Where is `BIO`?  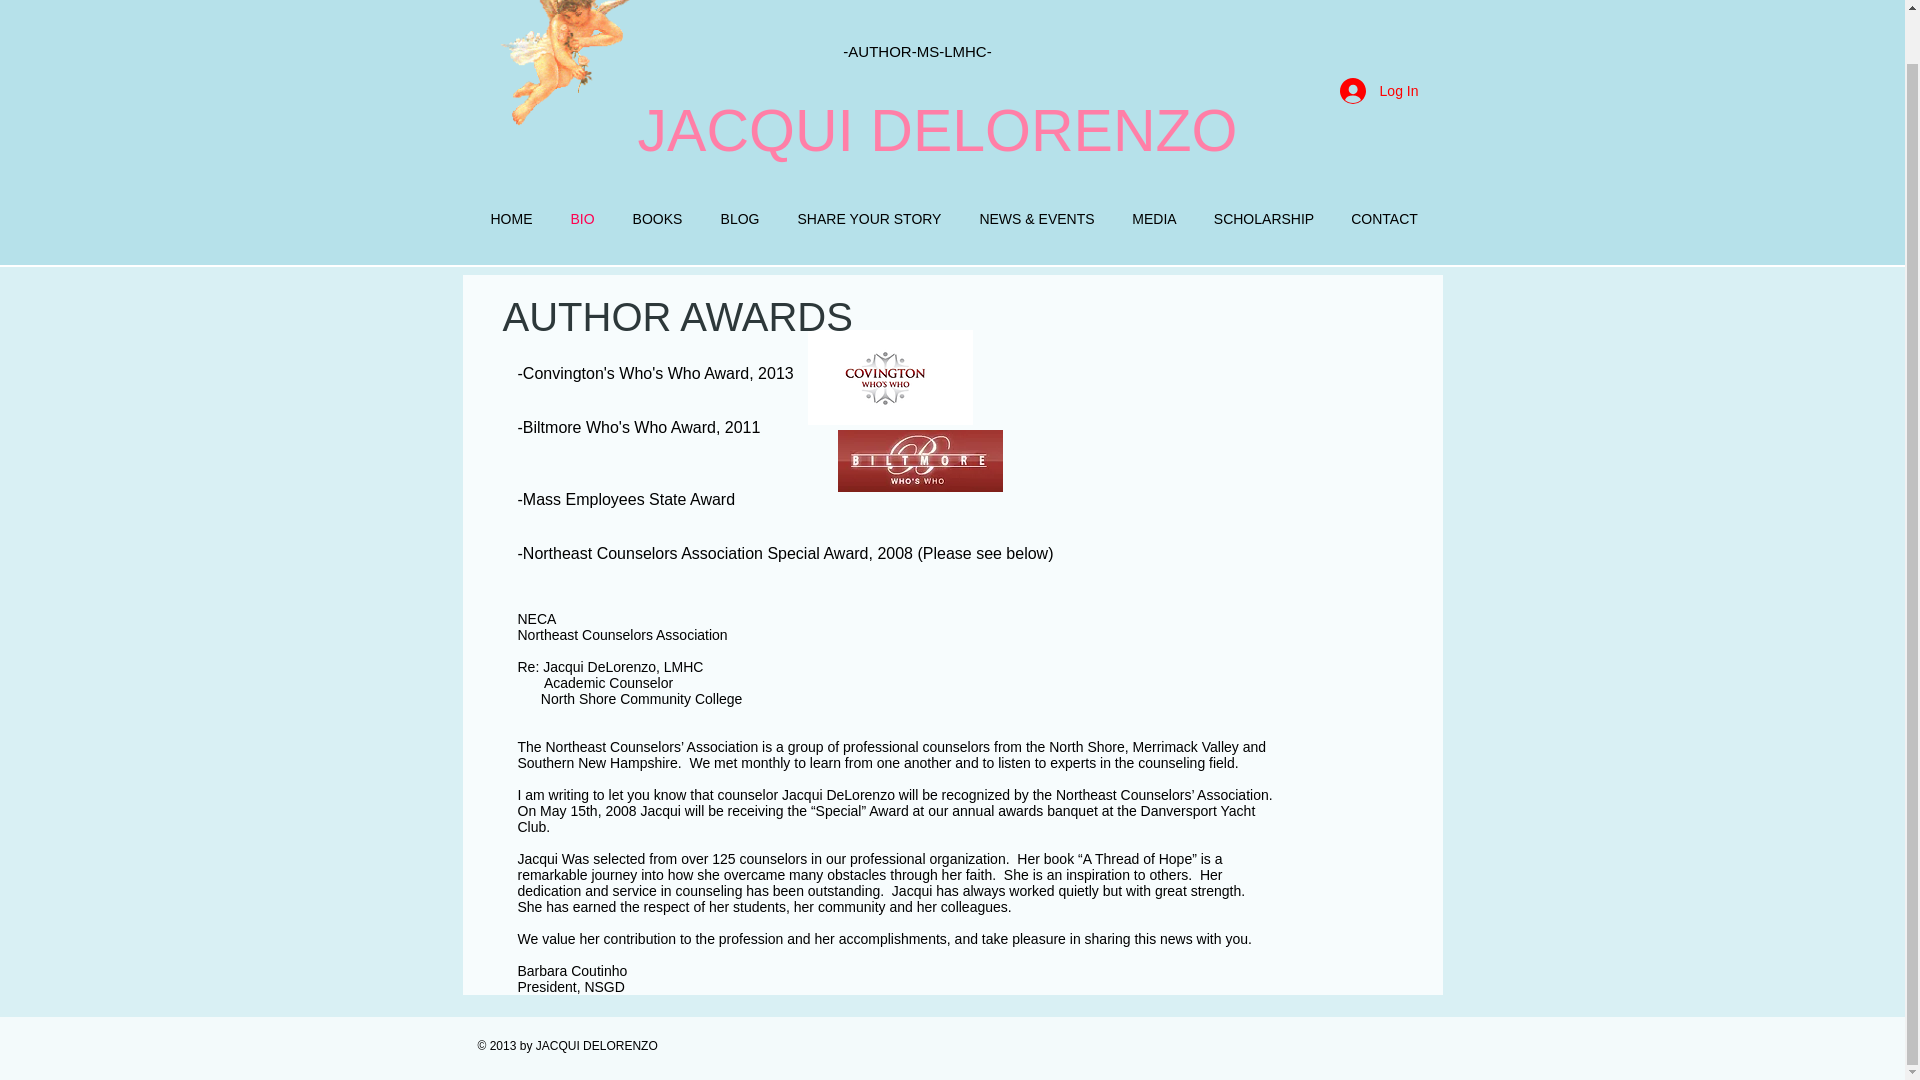
BIO is located at coordinates (583, 220).